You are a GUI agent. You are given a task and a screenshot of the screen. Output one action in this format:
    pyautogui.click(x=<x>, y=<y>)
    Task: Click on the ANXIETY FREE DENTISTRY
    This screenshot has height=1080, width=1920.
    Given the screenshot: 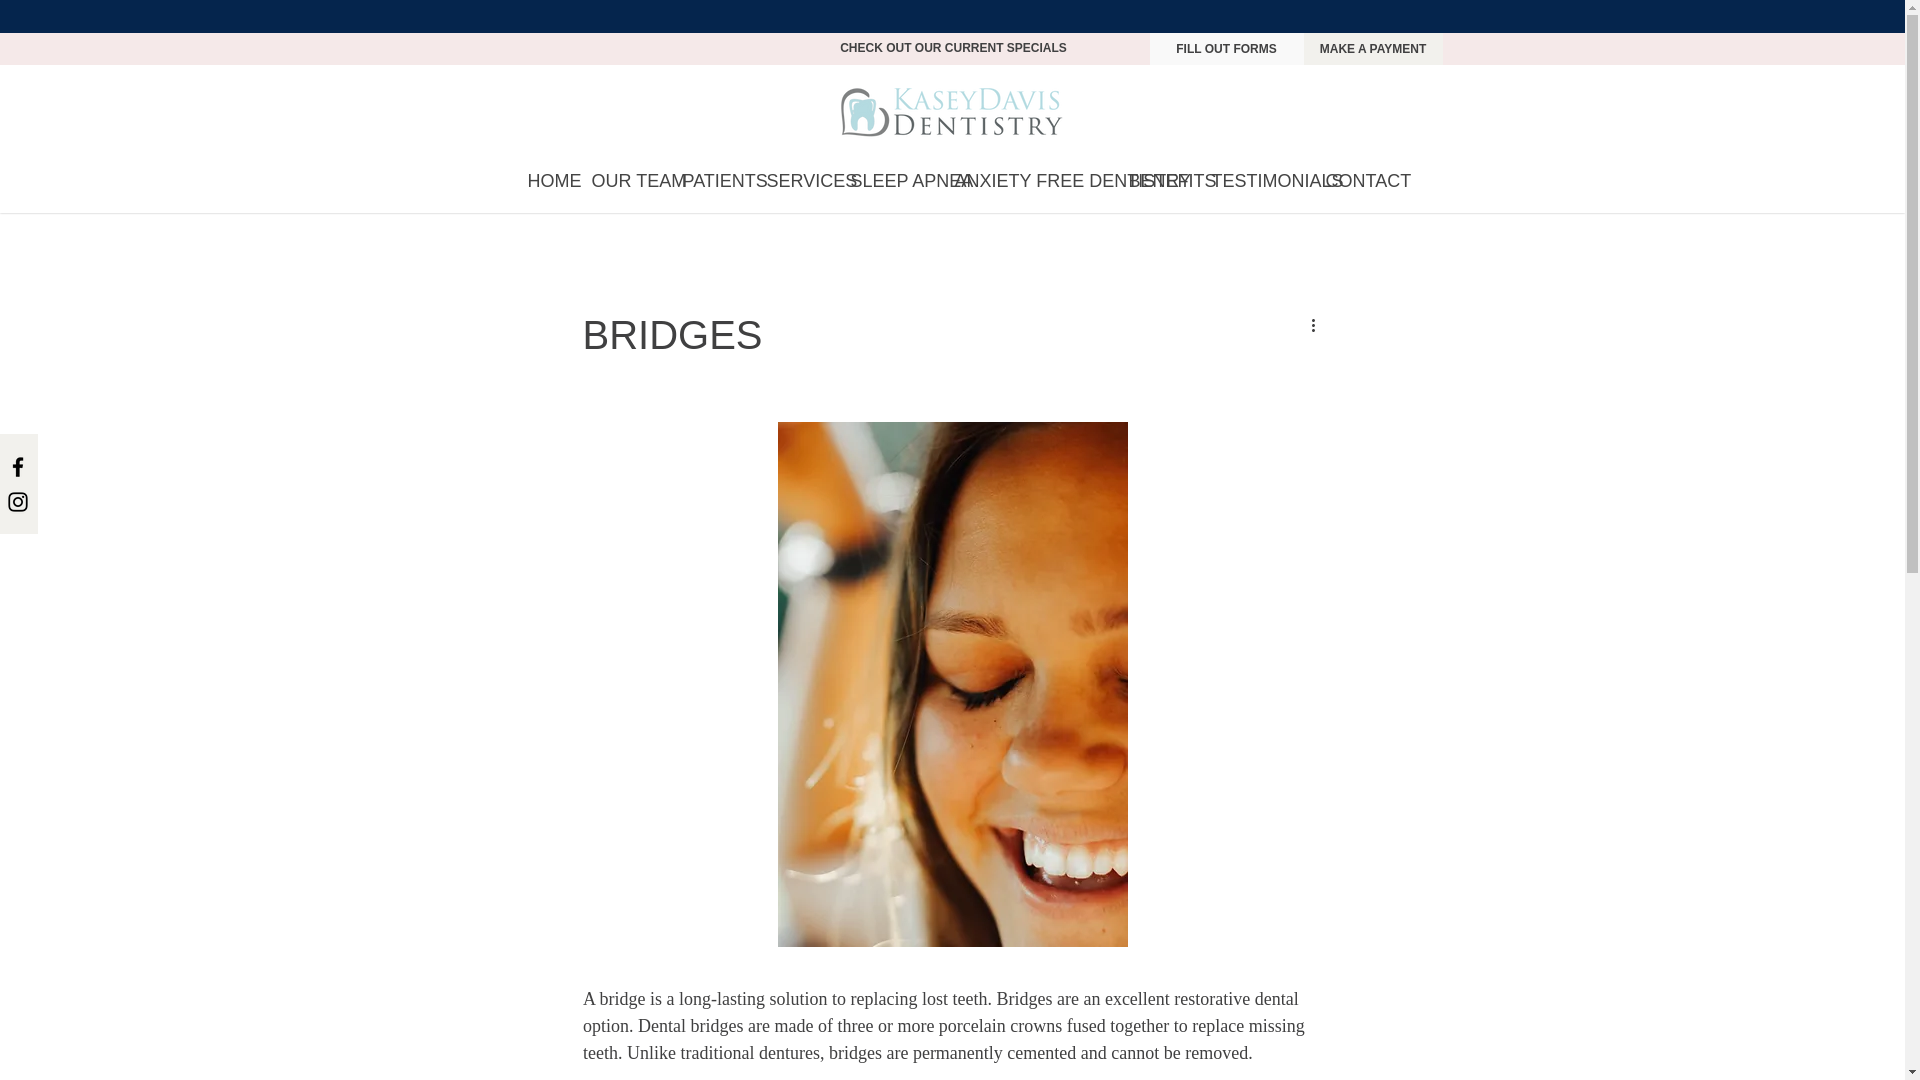 What is the action you would take?
    pyautogui.click(x=1024, y=180)
    